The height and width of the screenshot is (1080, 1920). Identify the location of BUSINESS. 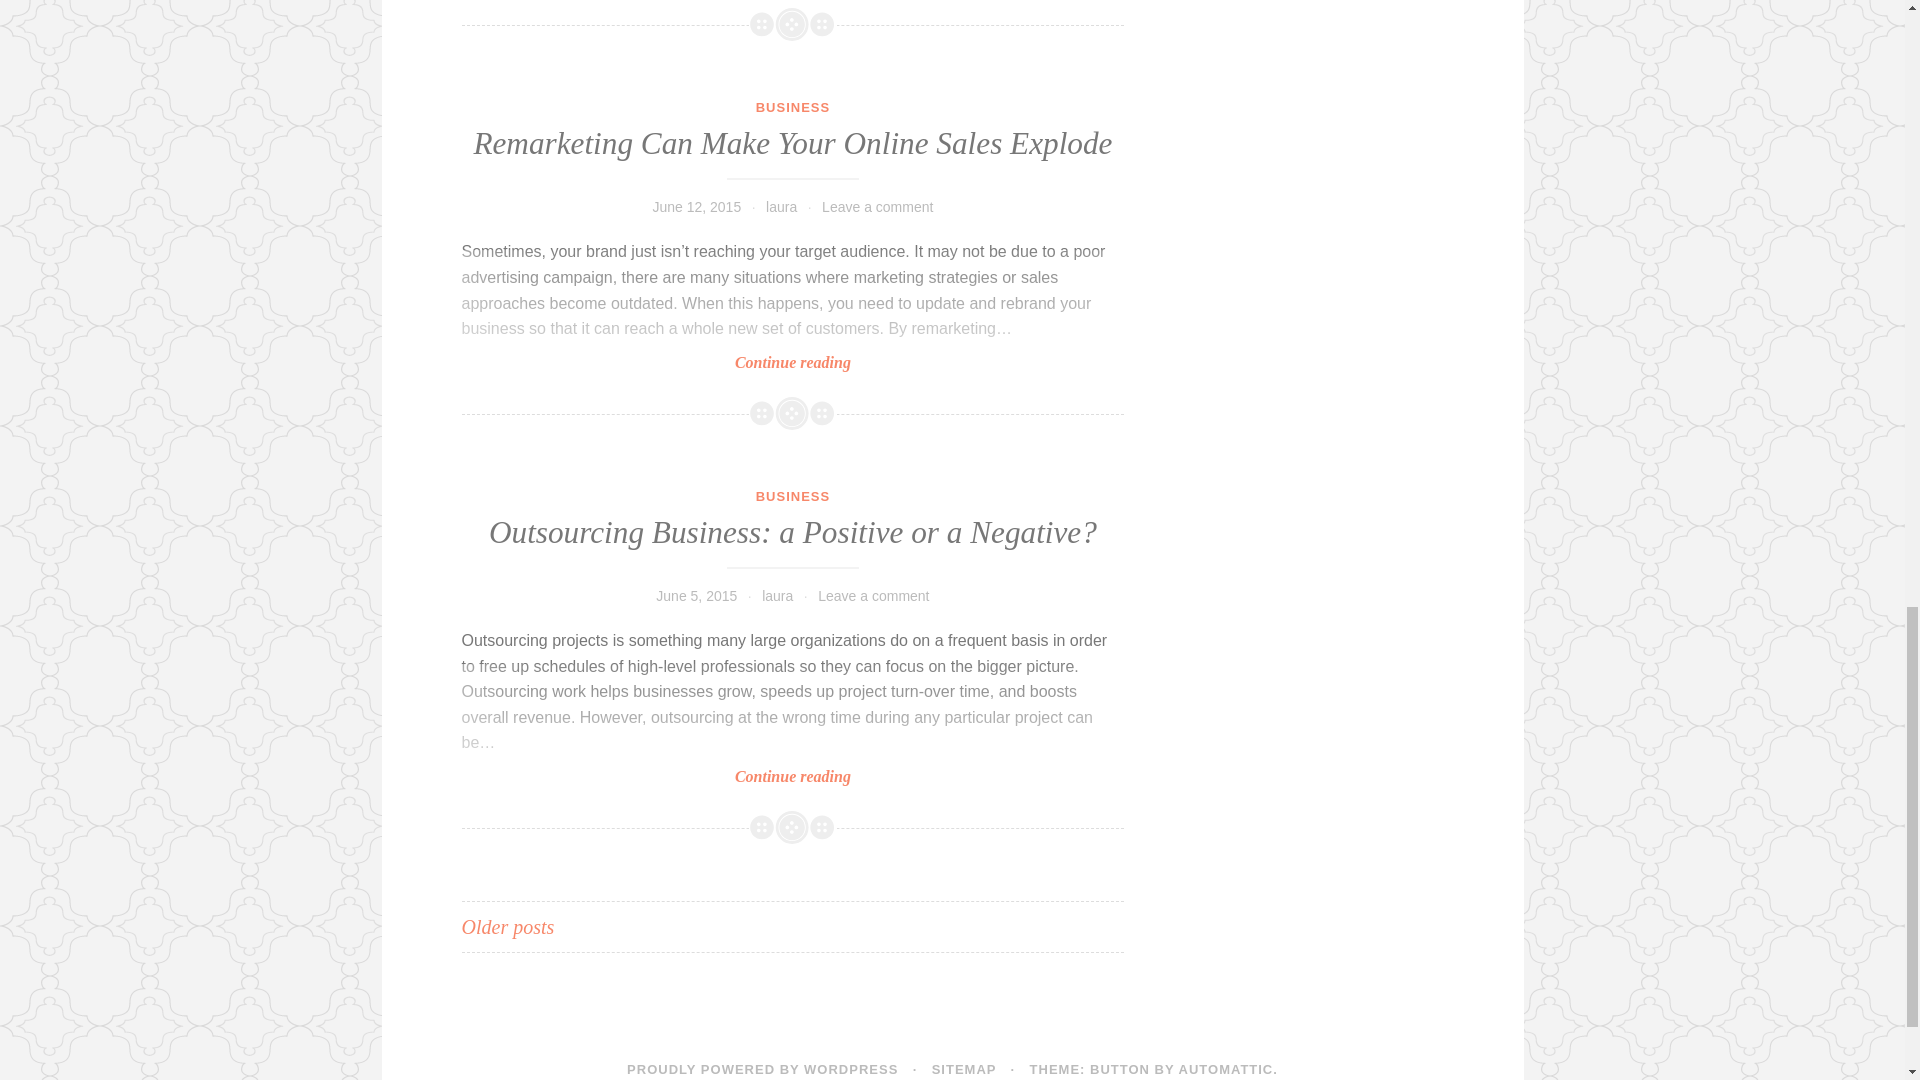
(792, 107).